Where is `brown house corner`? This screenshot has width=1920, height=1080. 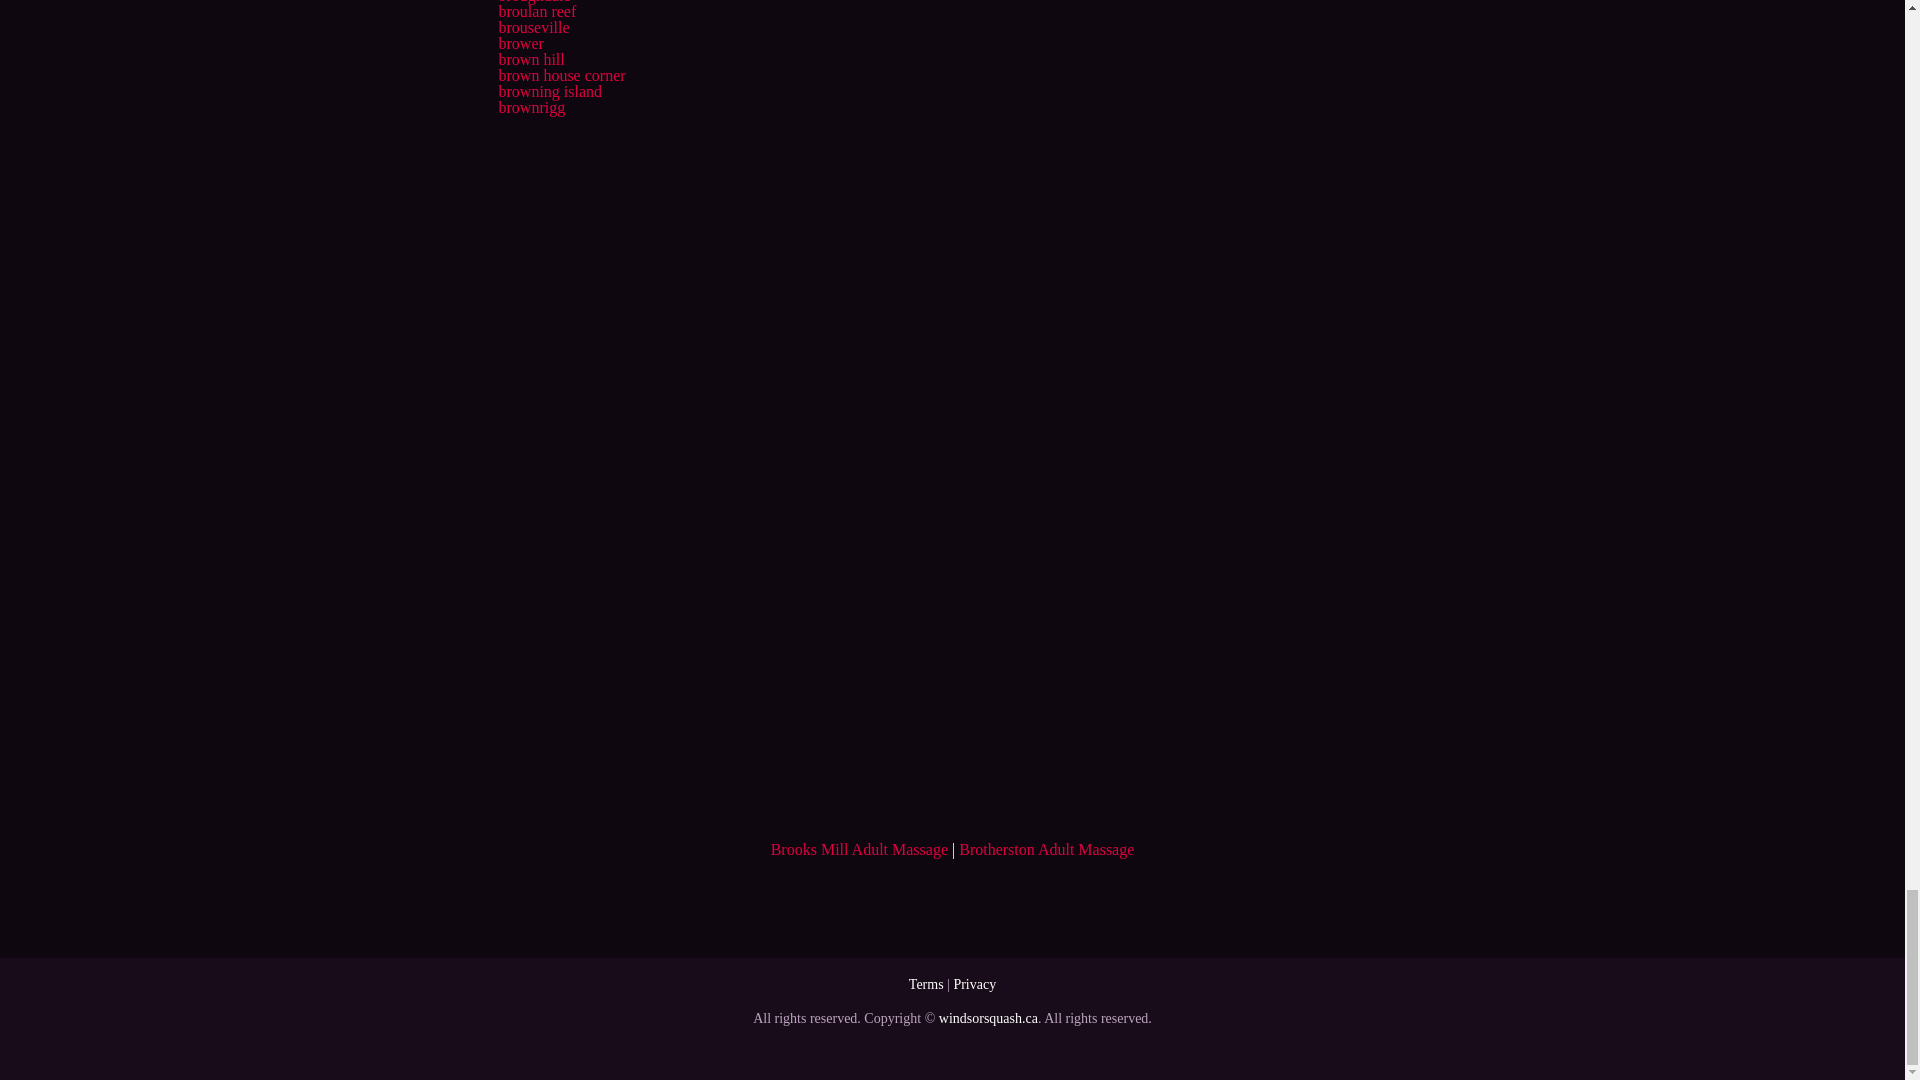
brown house corner is located at coordinates (561, 75).